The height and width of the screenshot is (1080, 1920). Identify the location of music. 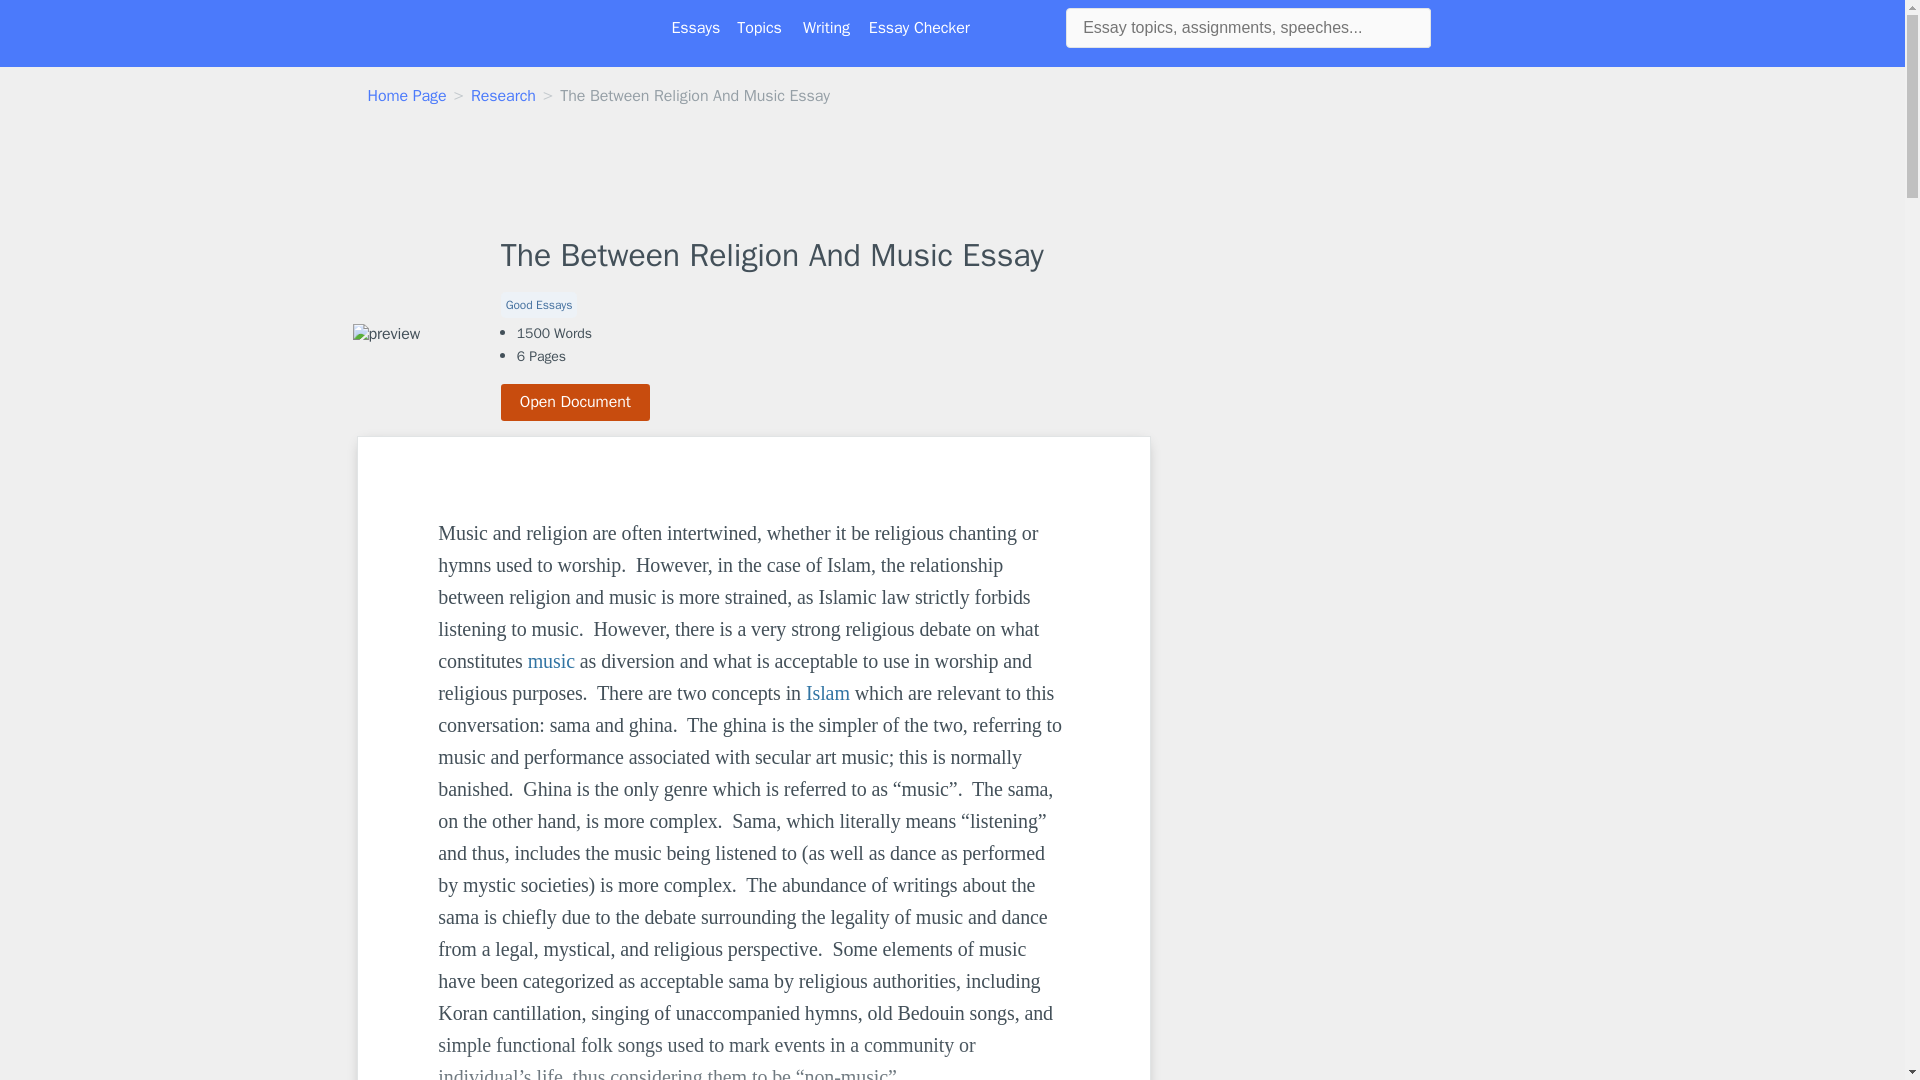
(551, 660).